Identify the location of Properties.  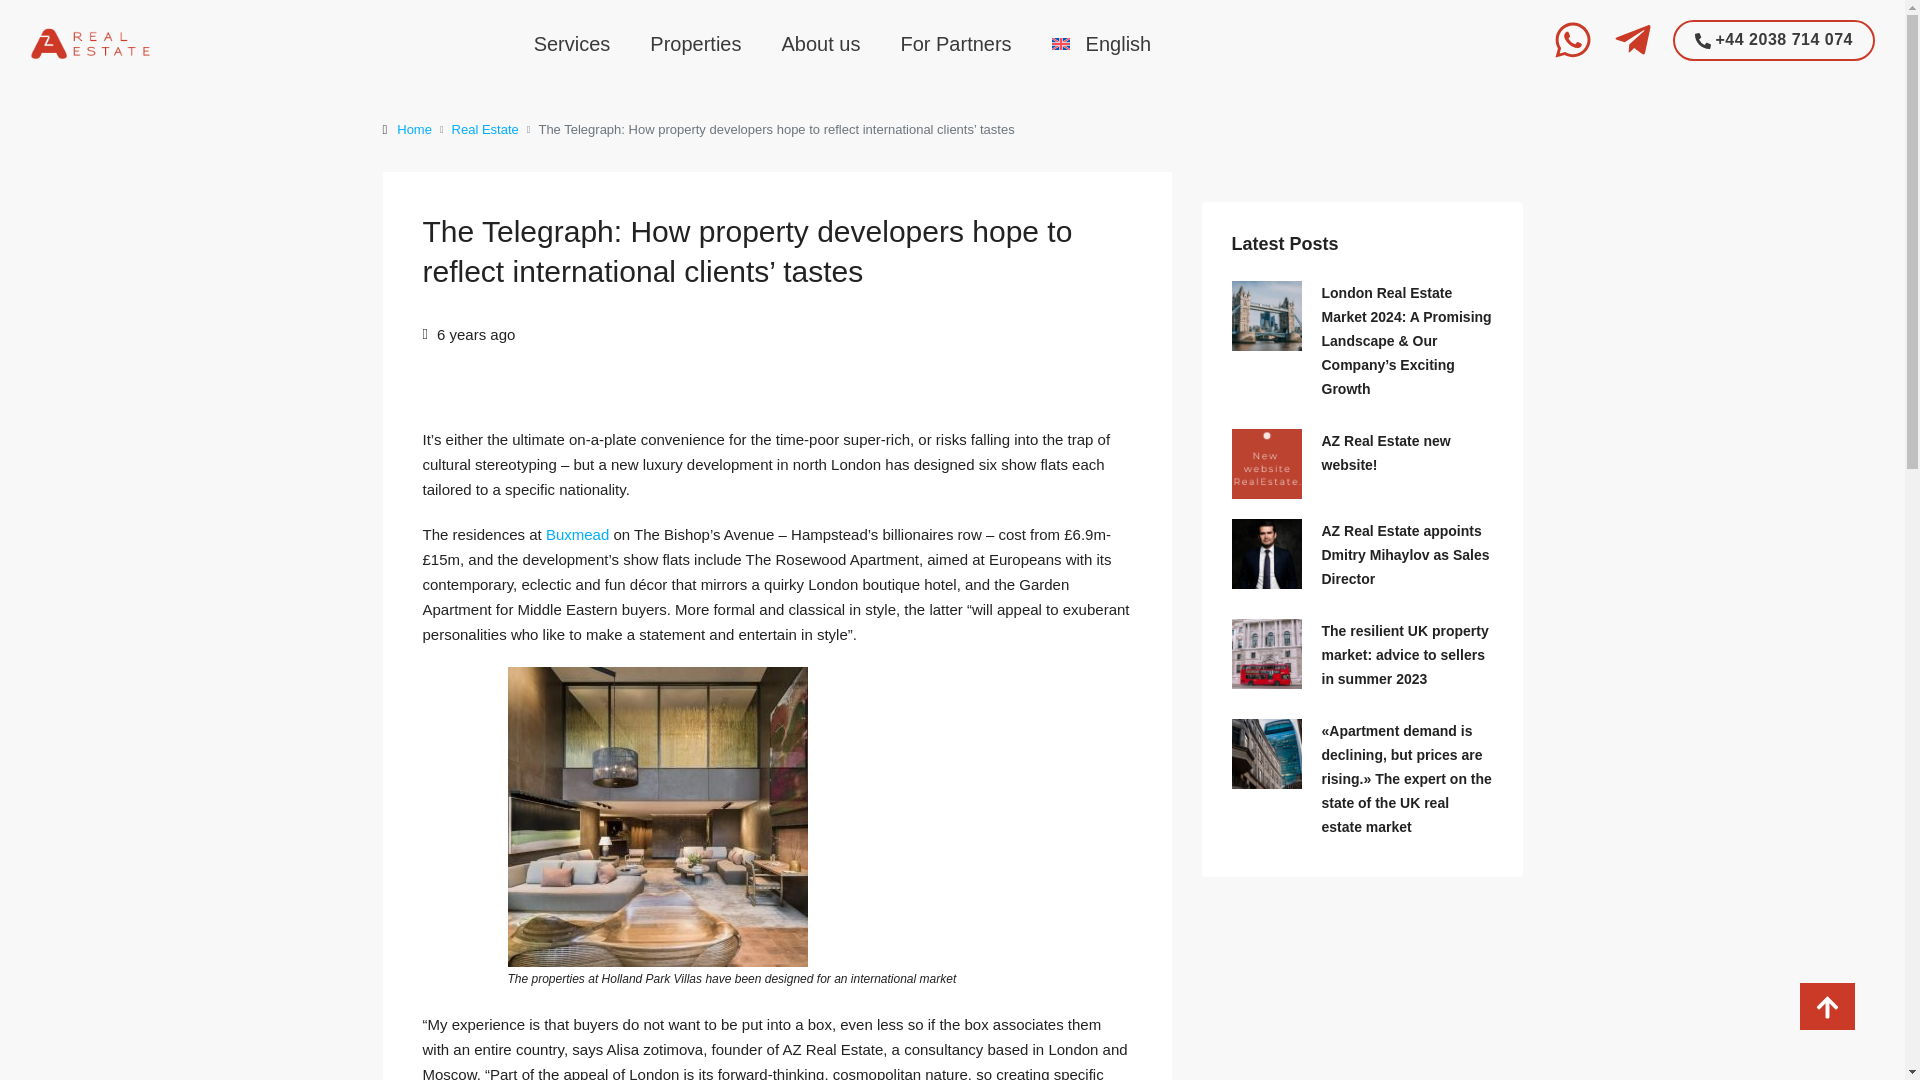
(694, 42).